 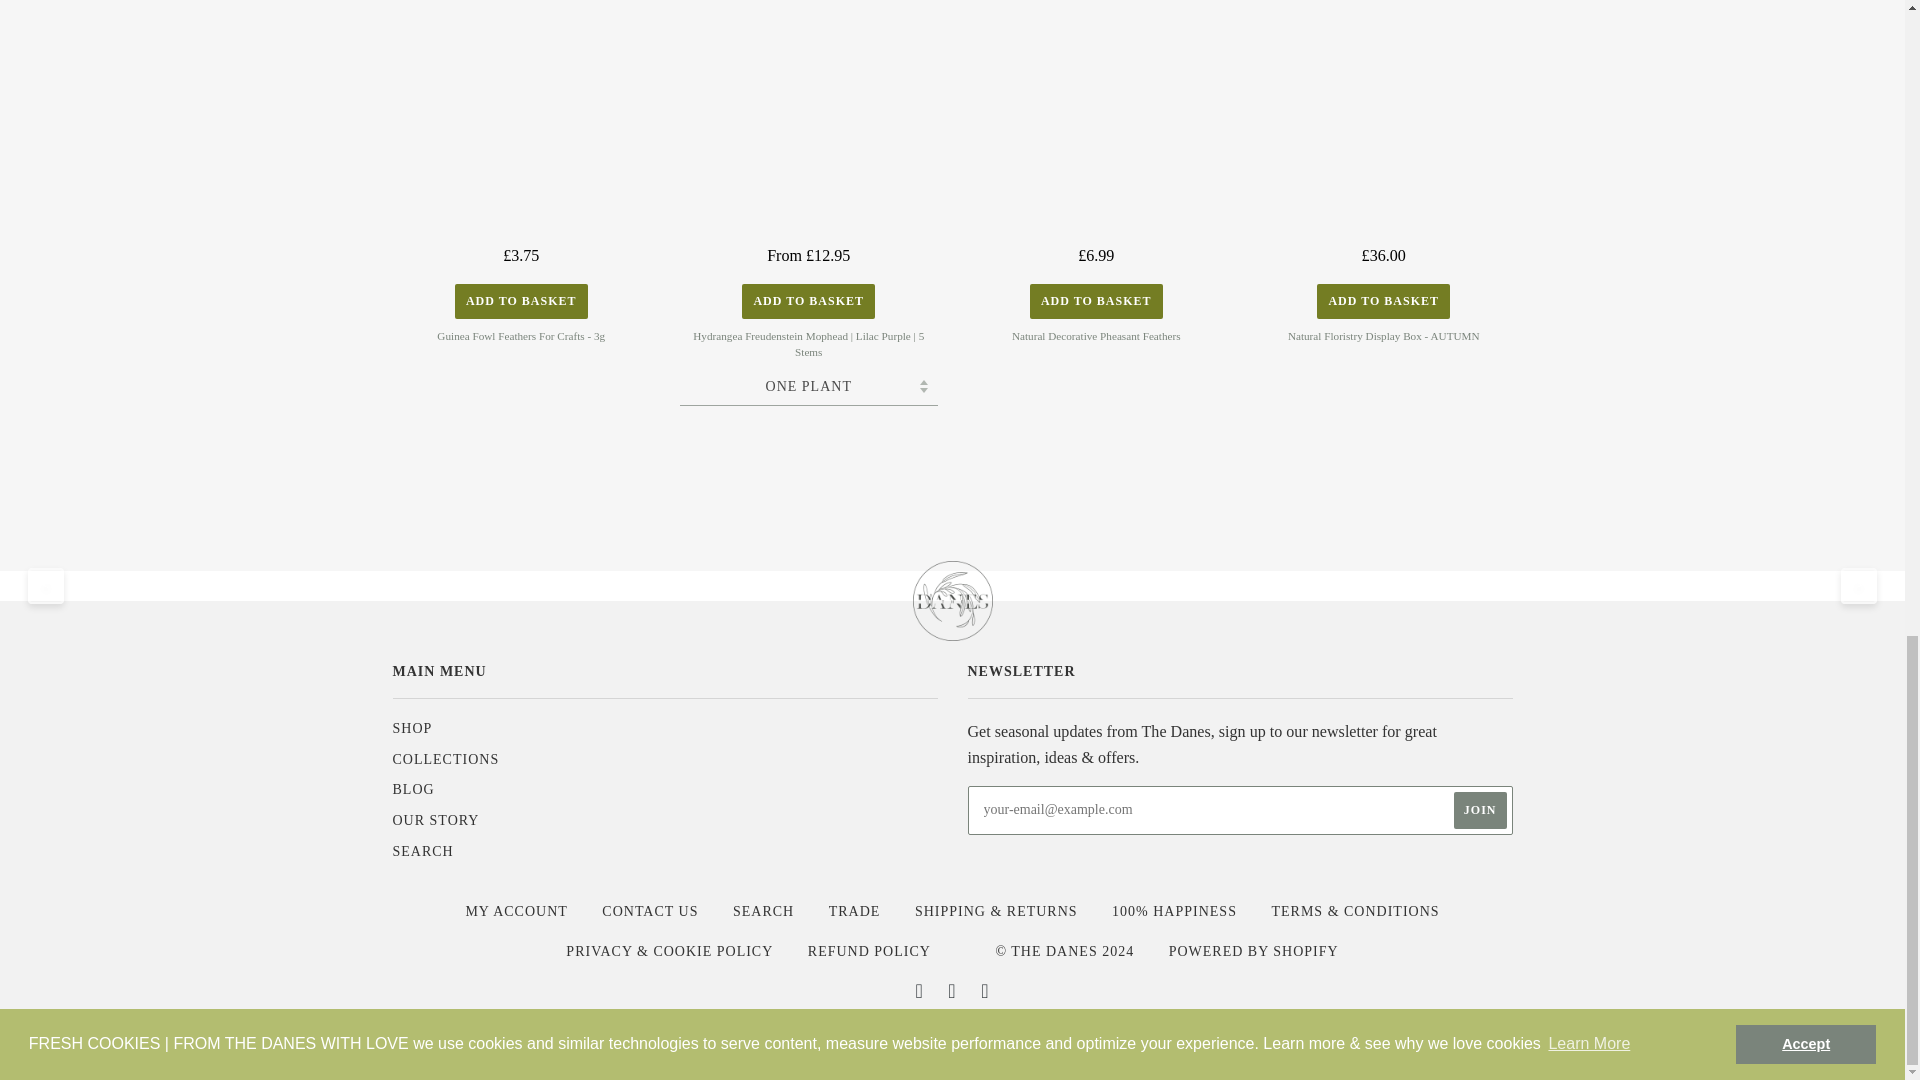 What do you see at coordinates (1190, 1036) in the screenshot?
I see `UNION PAY` at bounding box center [1190, 1036].